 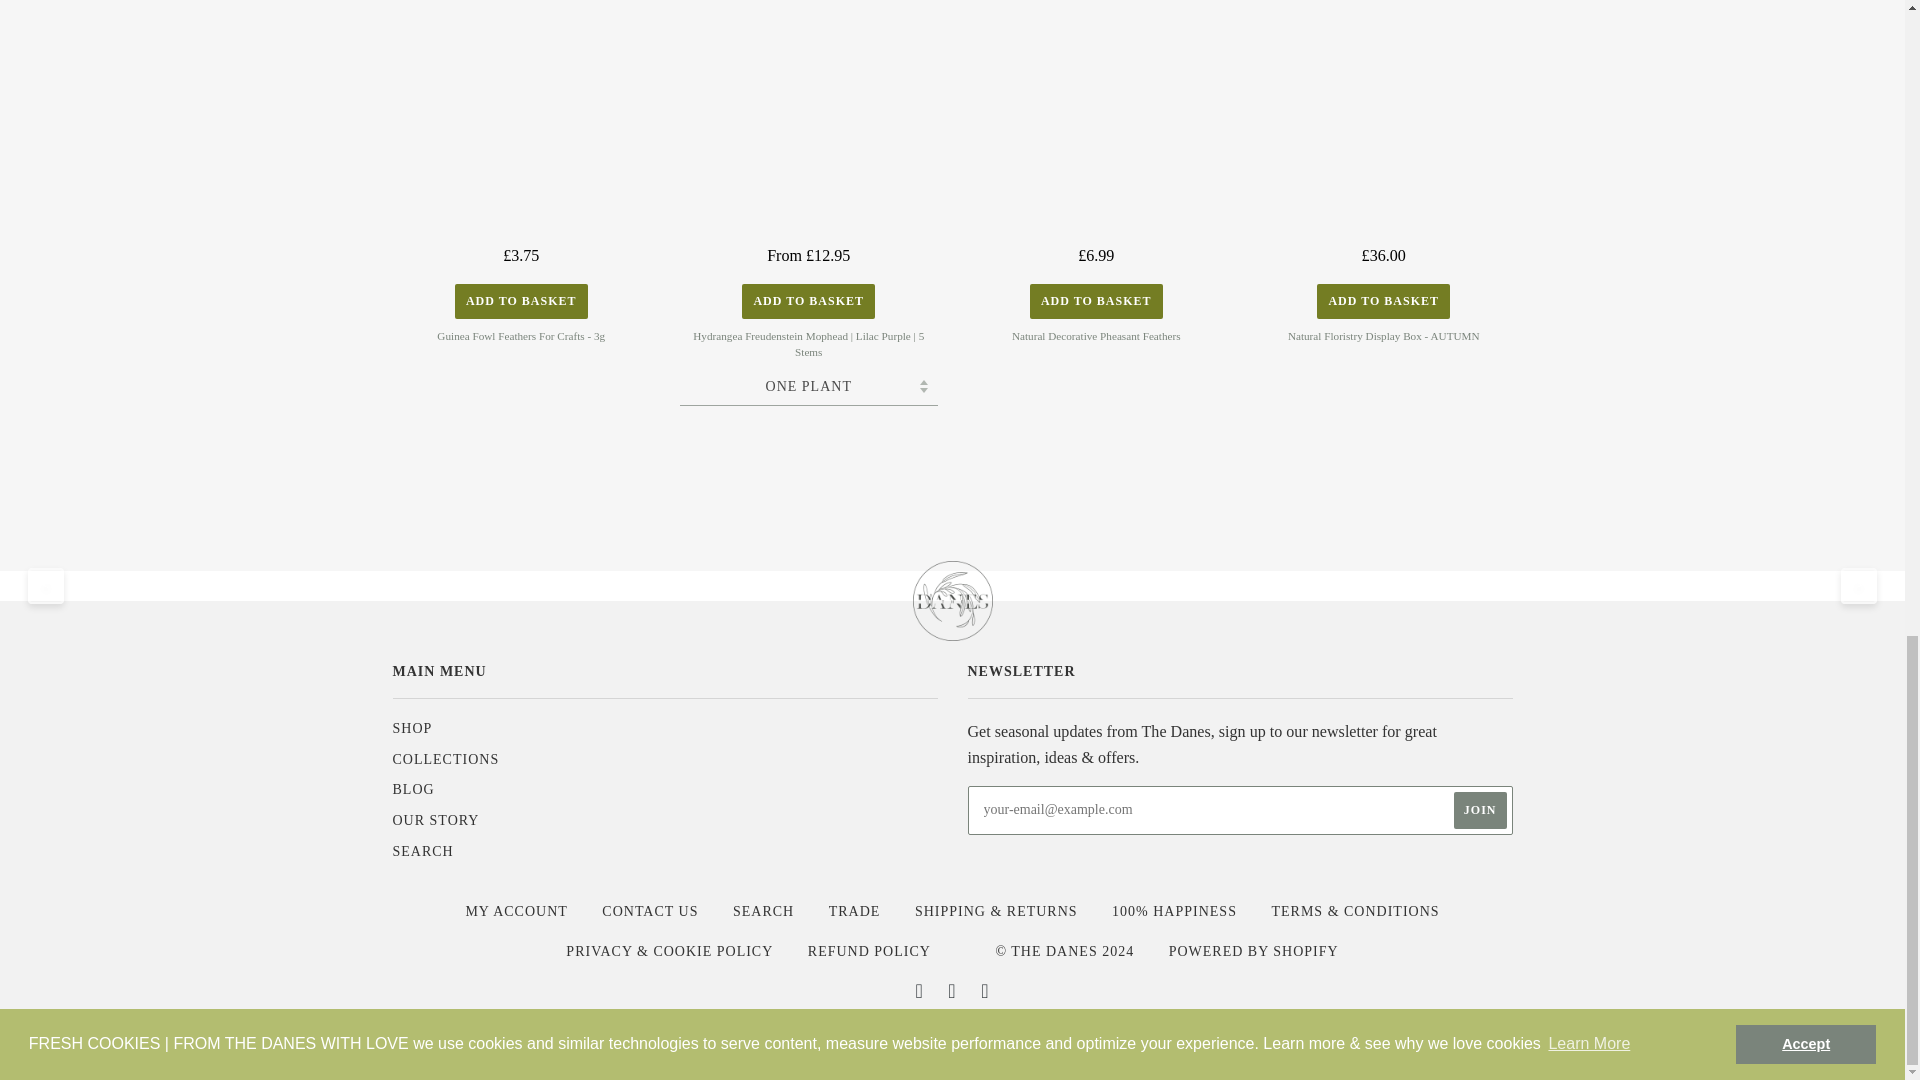 What do you see at coordinates (1190, 1036) in the screenshot?
I see `UNION PAY` at bounding box center [1190, 1036].